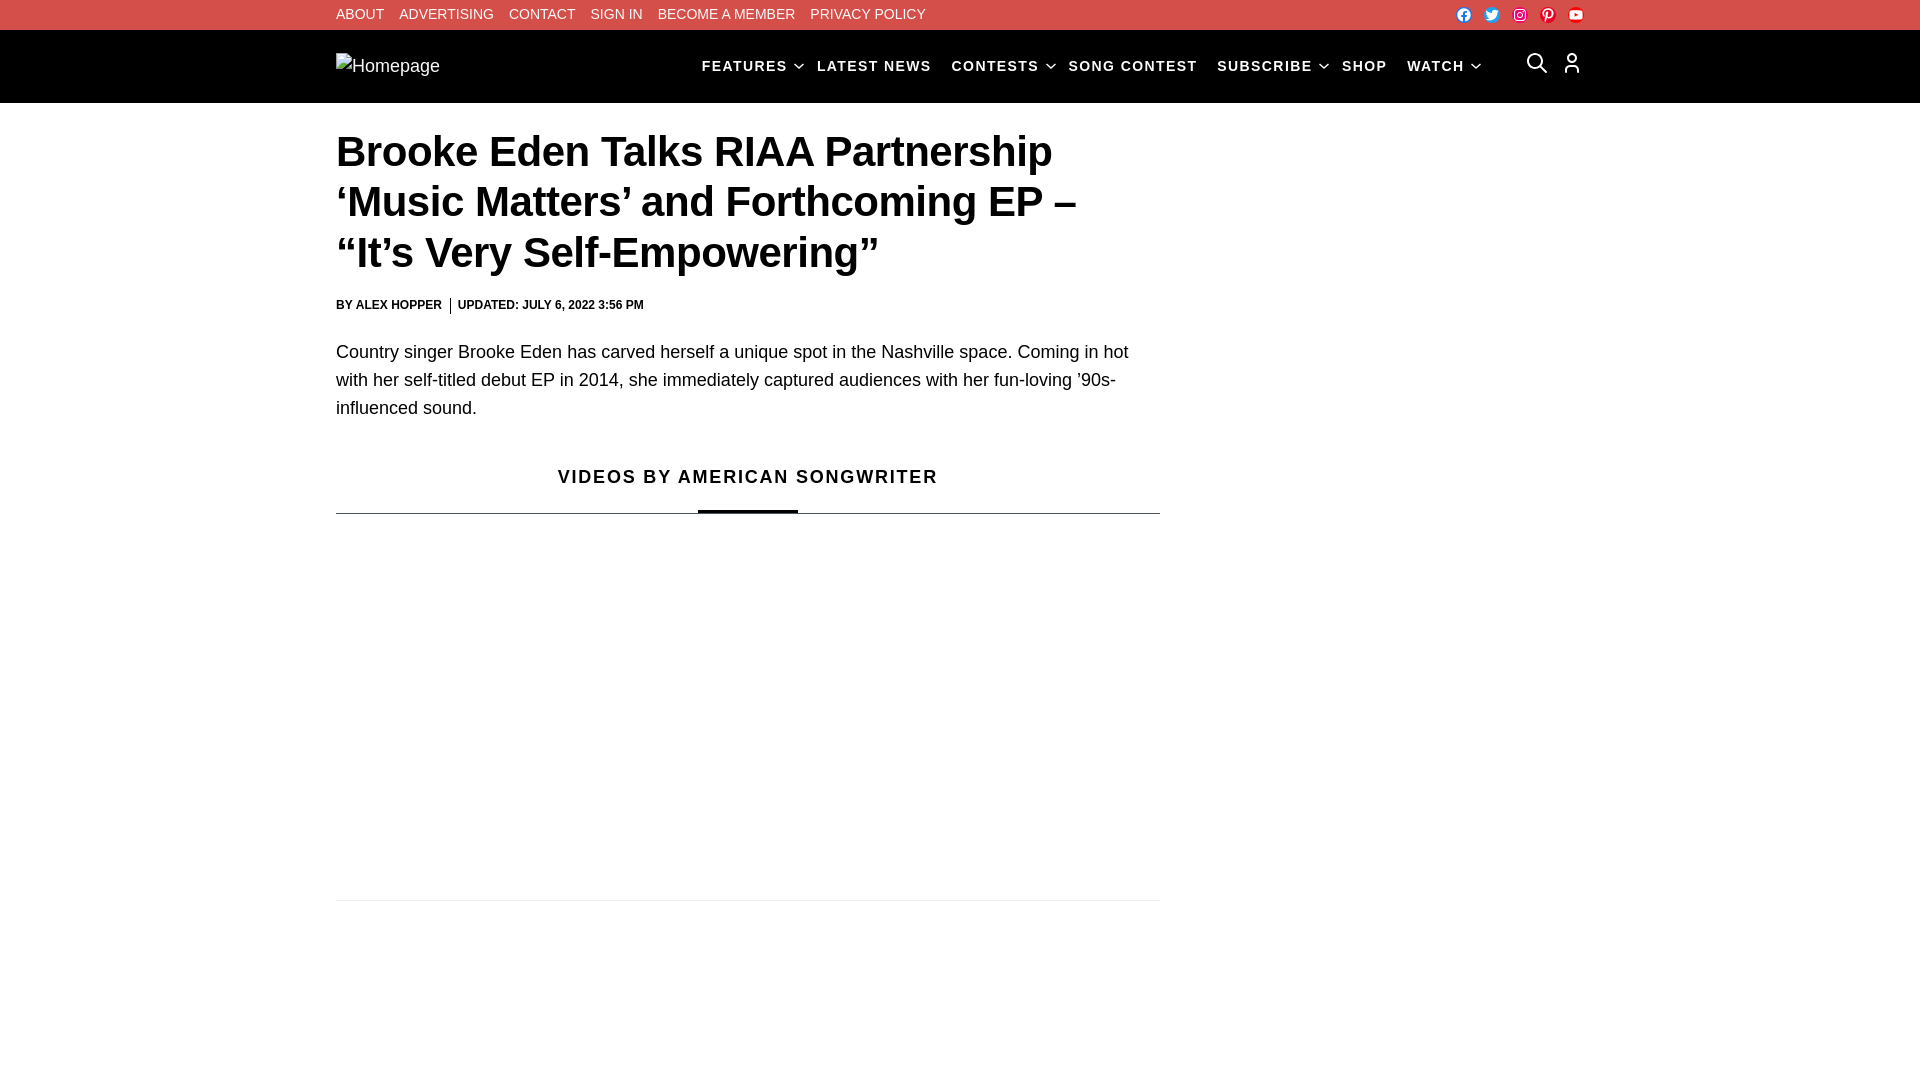 The image size is (1920, 1080). What do you see at coordinates (868, 14) in the screenshot?
I see `PRIVACY POLICY` at bounding box center [868, 14].